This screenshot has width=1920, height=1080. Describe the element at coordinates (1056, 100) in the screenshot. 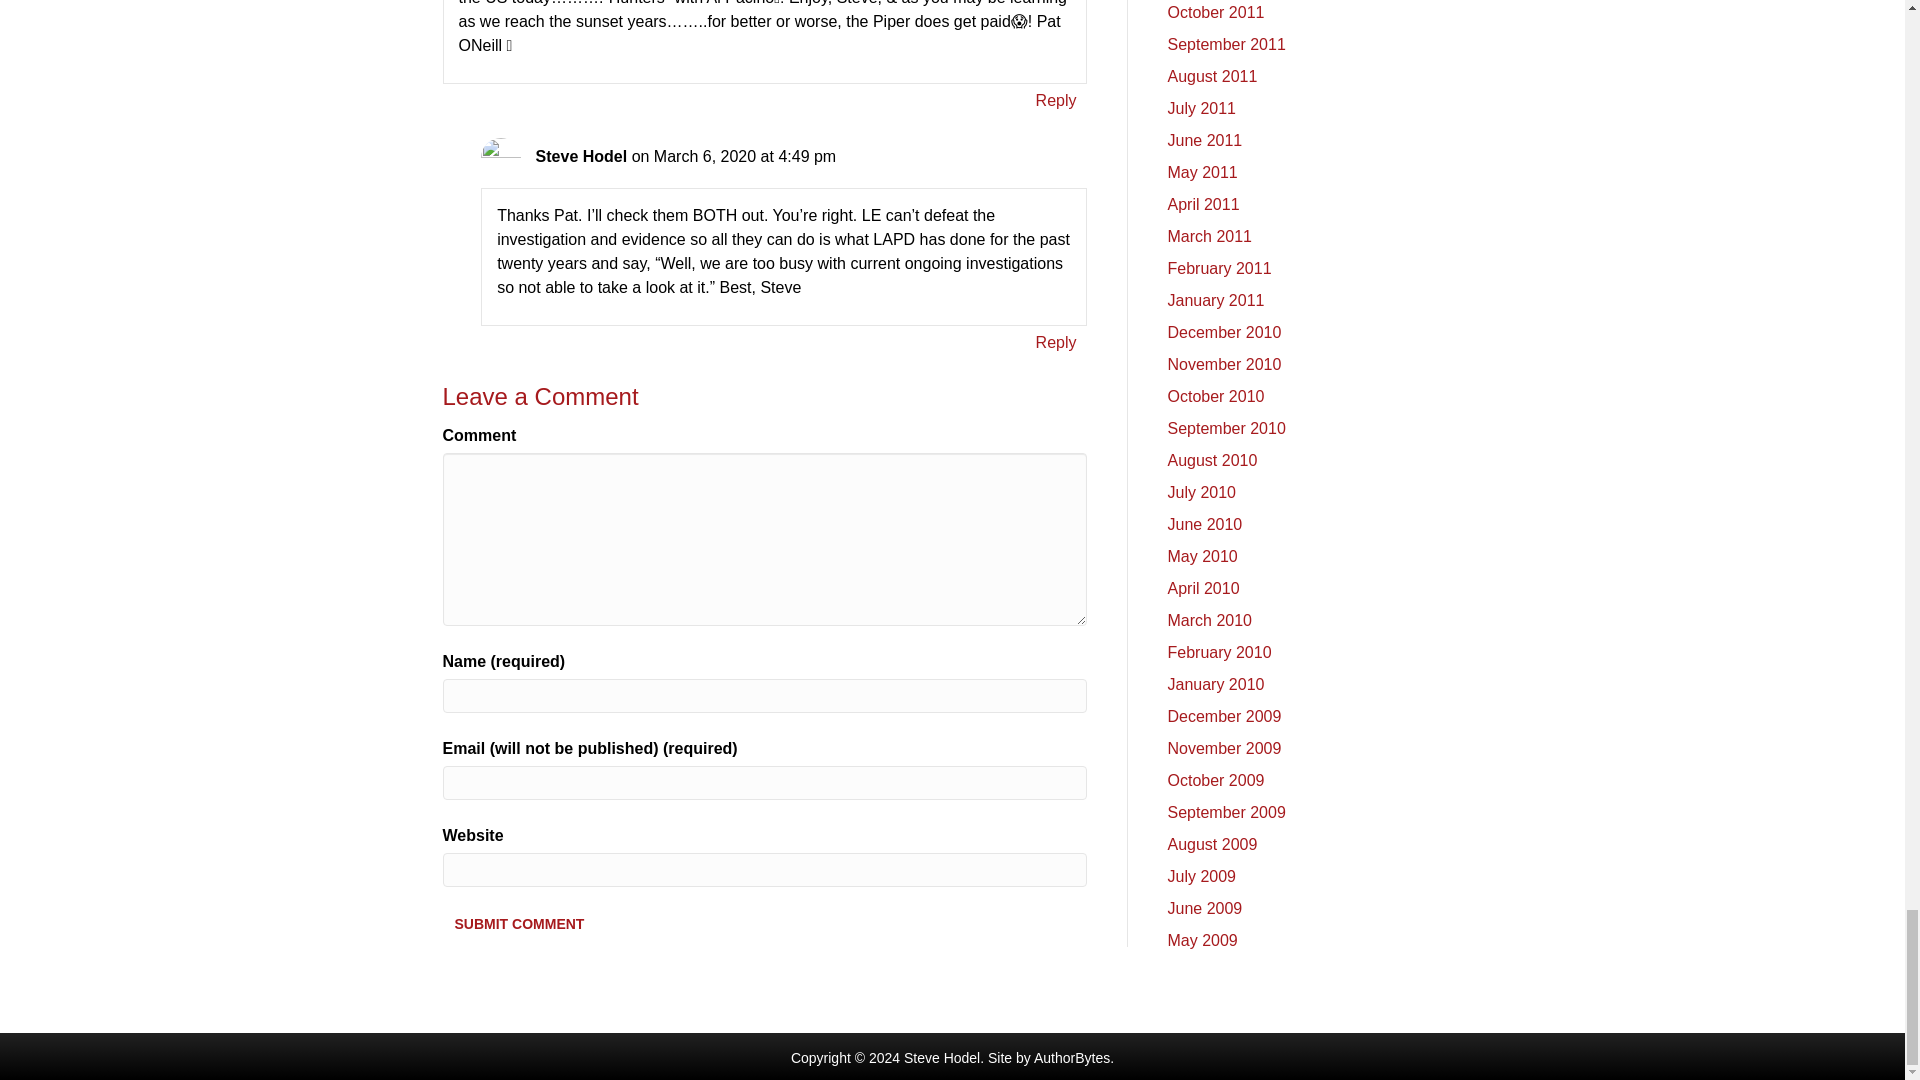

I see `Reply` at that location.